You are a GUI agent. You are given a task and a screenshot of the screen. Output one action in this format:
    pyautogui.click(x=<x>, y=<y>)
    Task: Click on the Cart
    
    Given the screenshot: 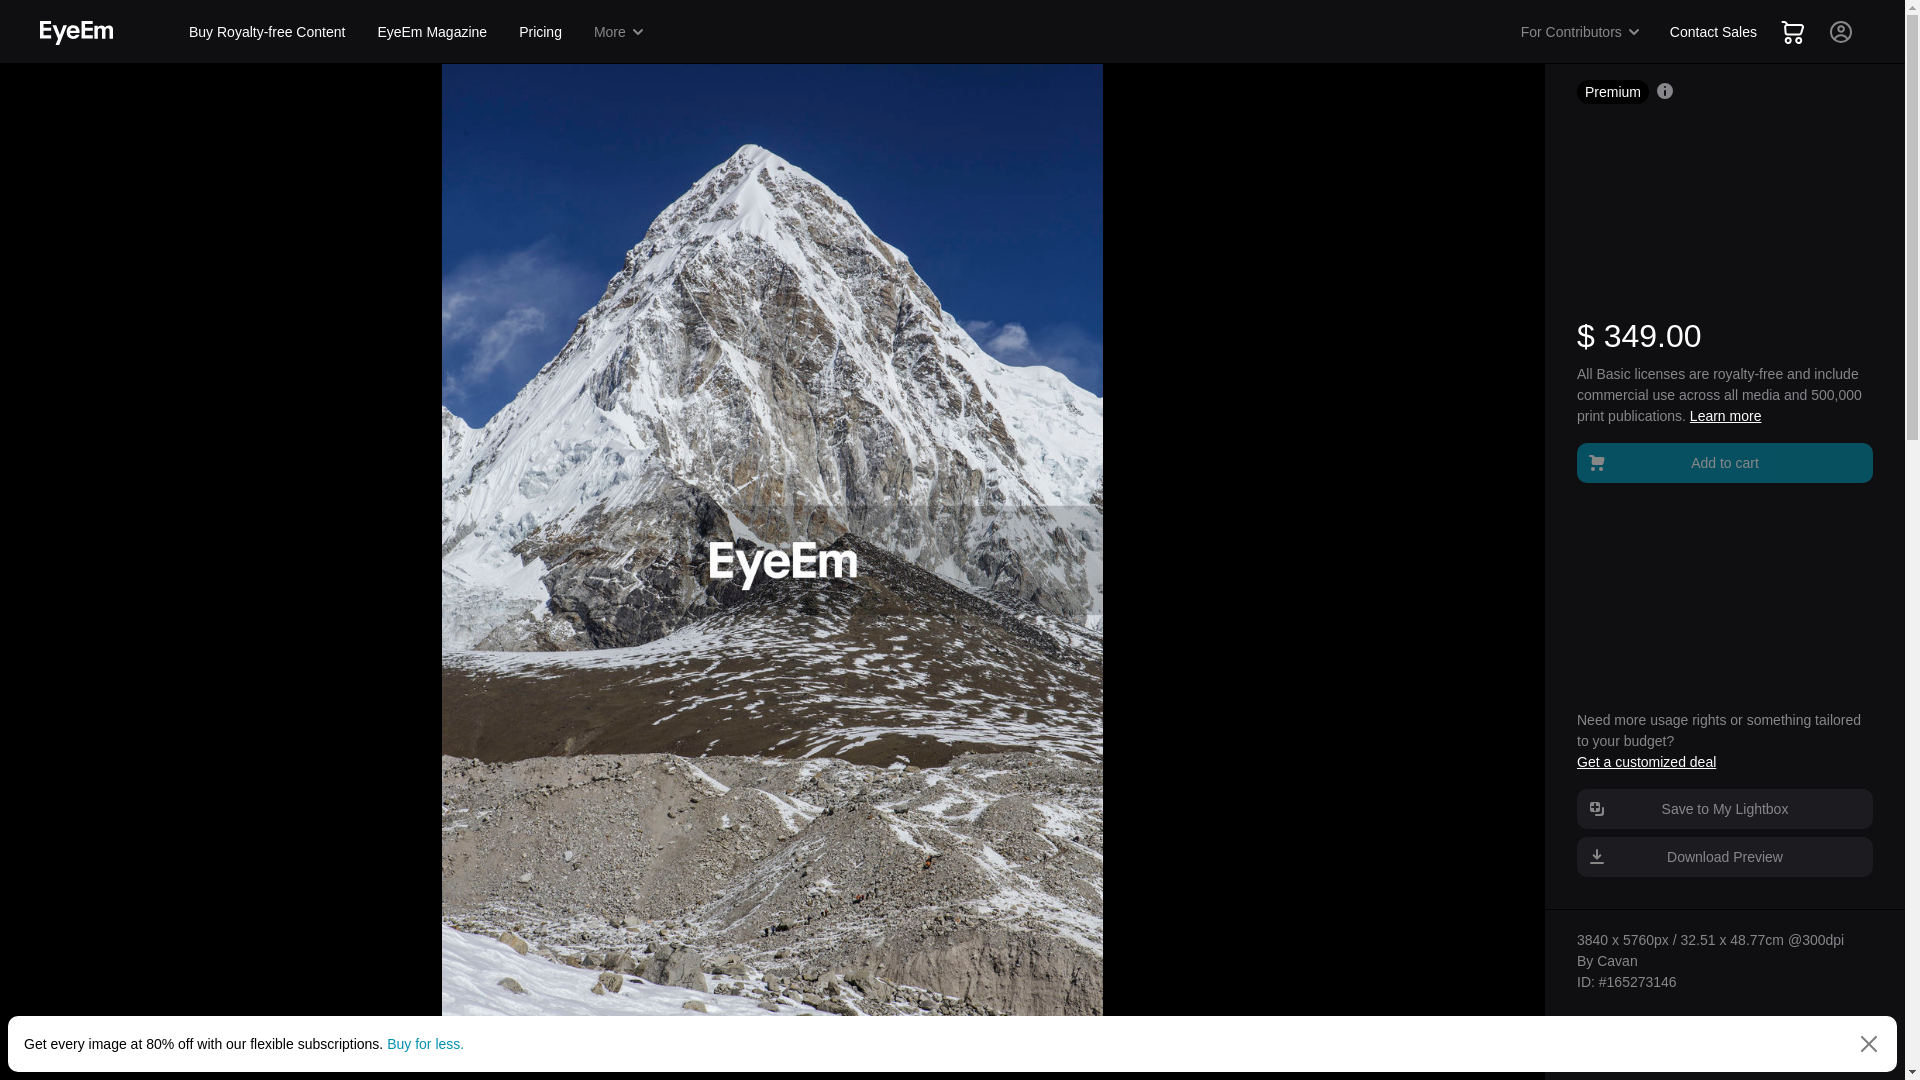 What is the action you would take?
    pyautogui.click(x=1792, y=31)
    